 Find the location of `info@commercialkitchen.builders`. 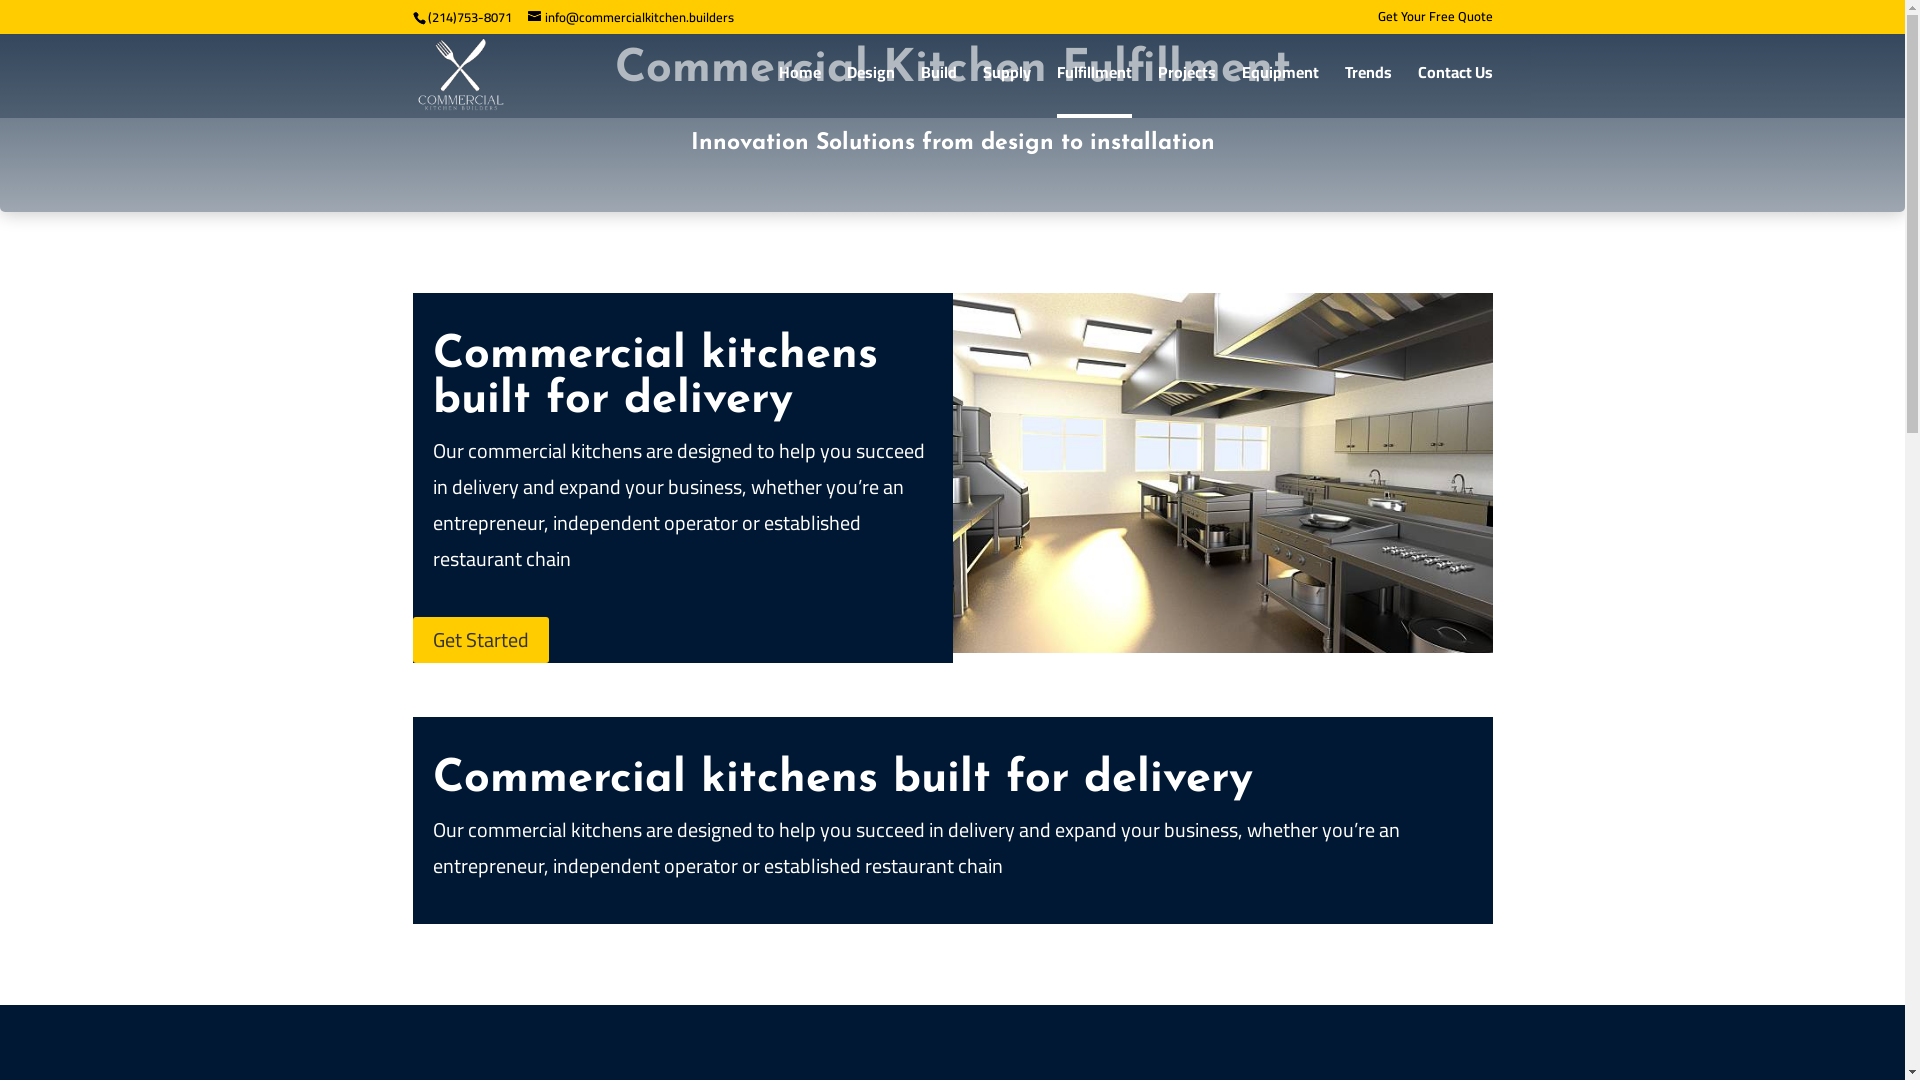

info@commercialkitchen.builders is located at coordinates (631, 17).